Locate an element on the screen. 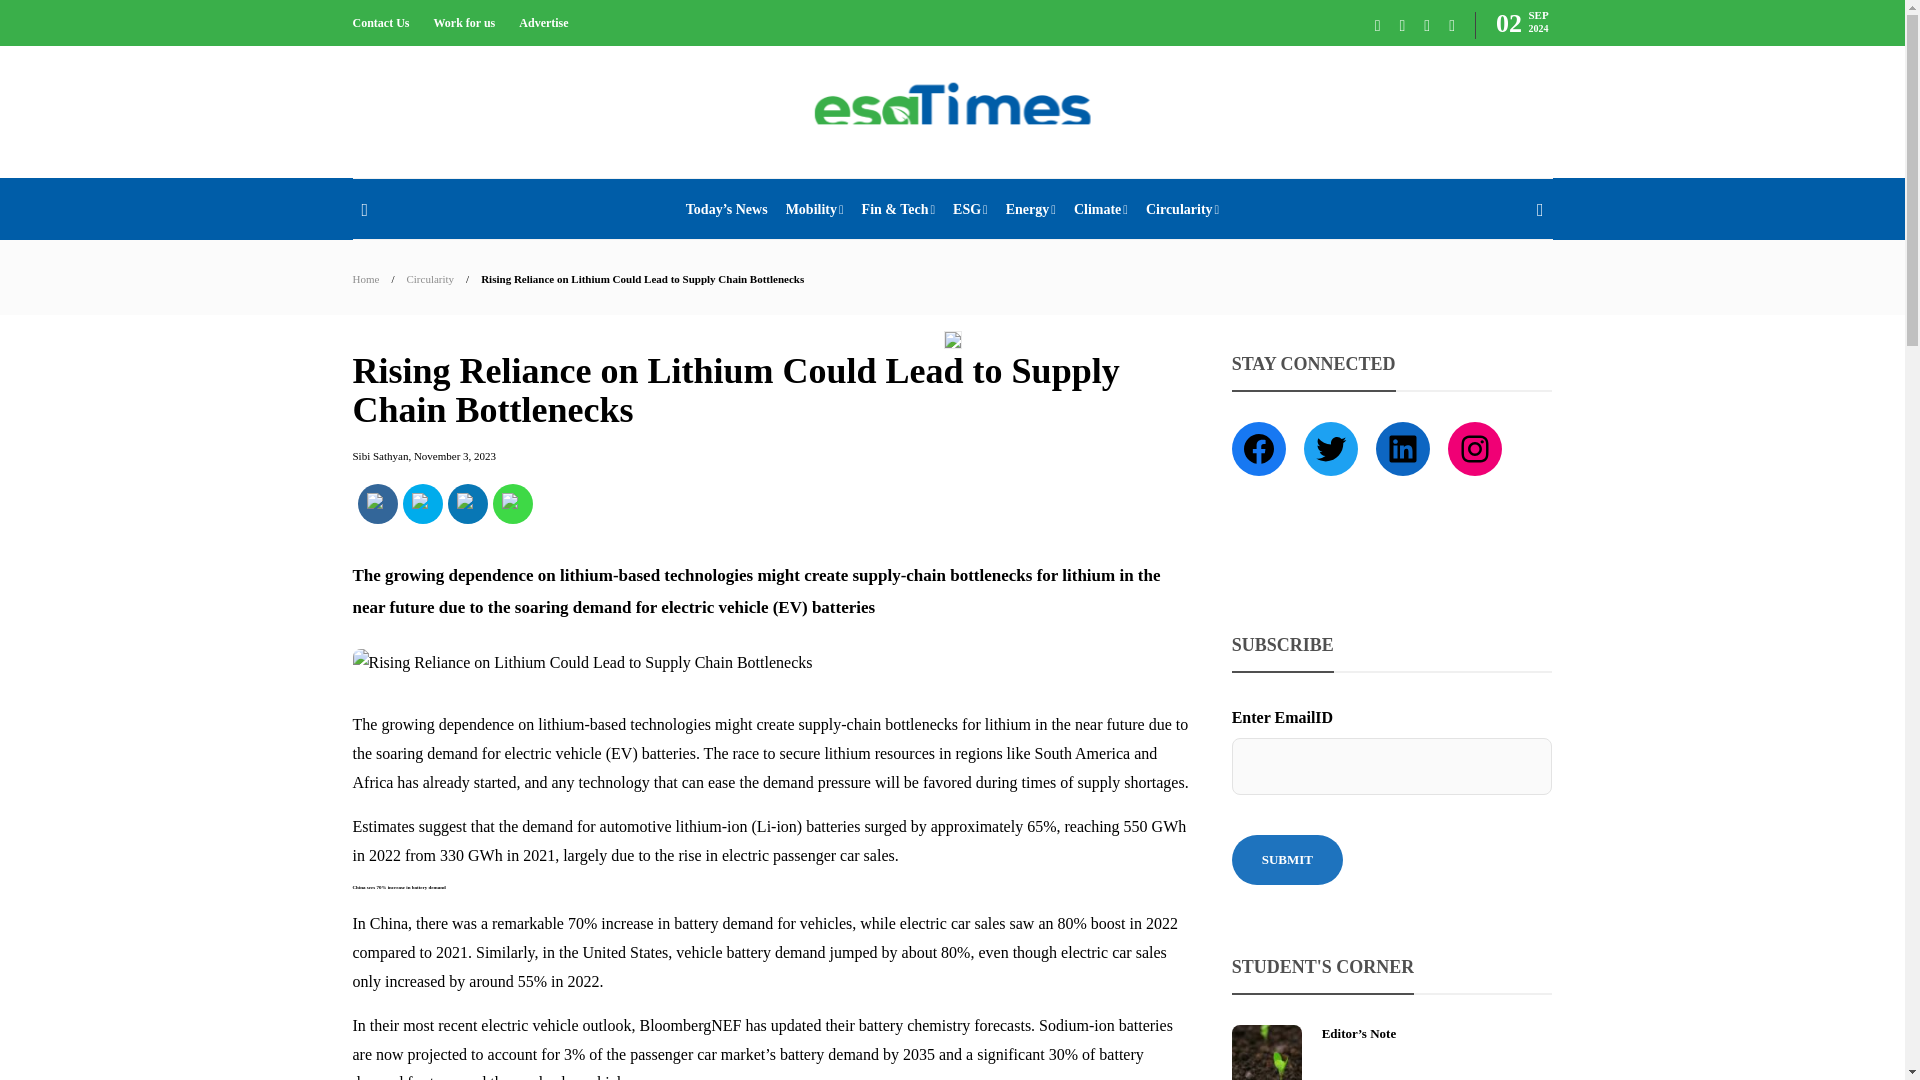 The image size is (1920, 1080). LinkedIn is located at coordinates (467, 504).